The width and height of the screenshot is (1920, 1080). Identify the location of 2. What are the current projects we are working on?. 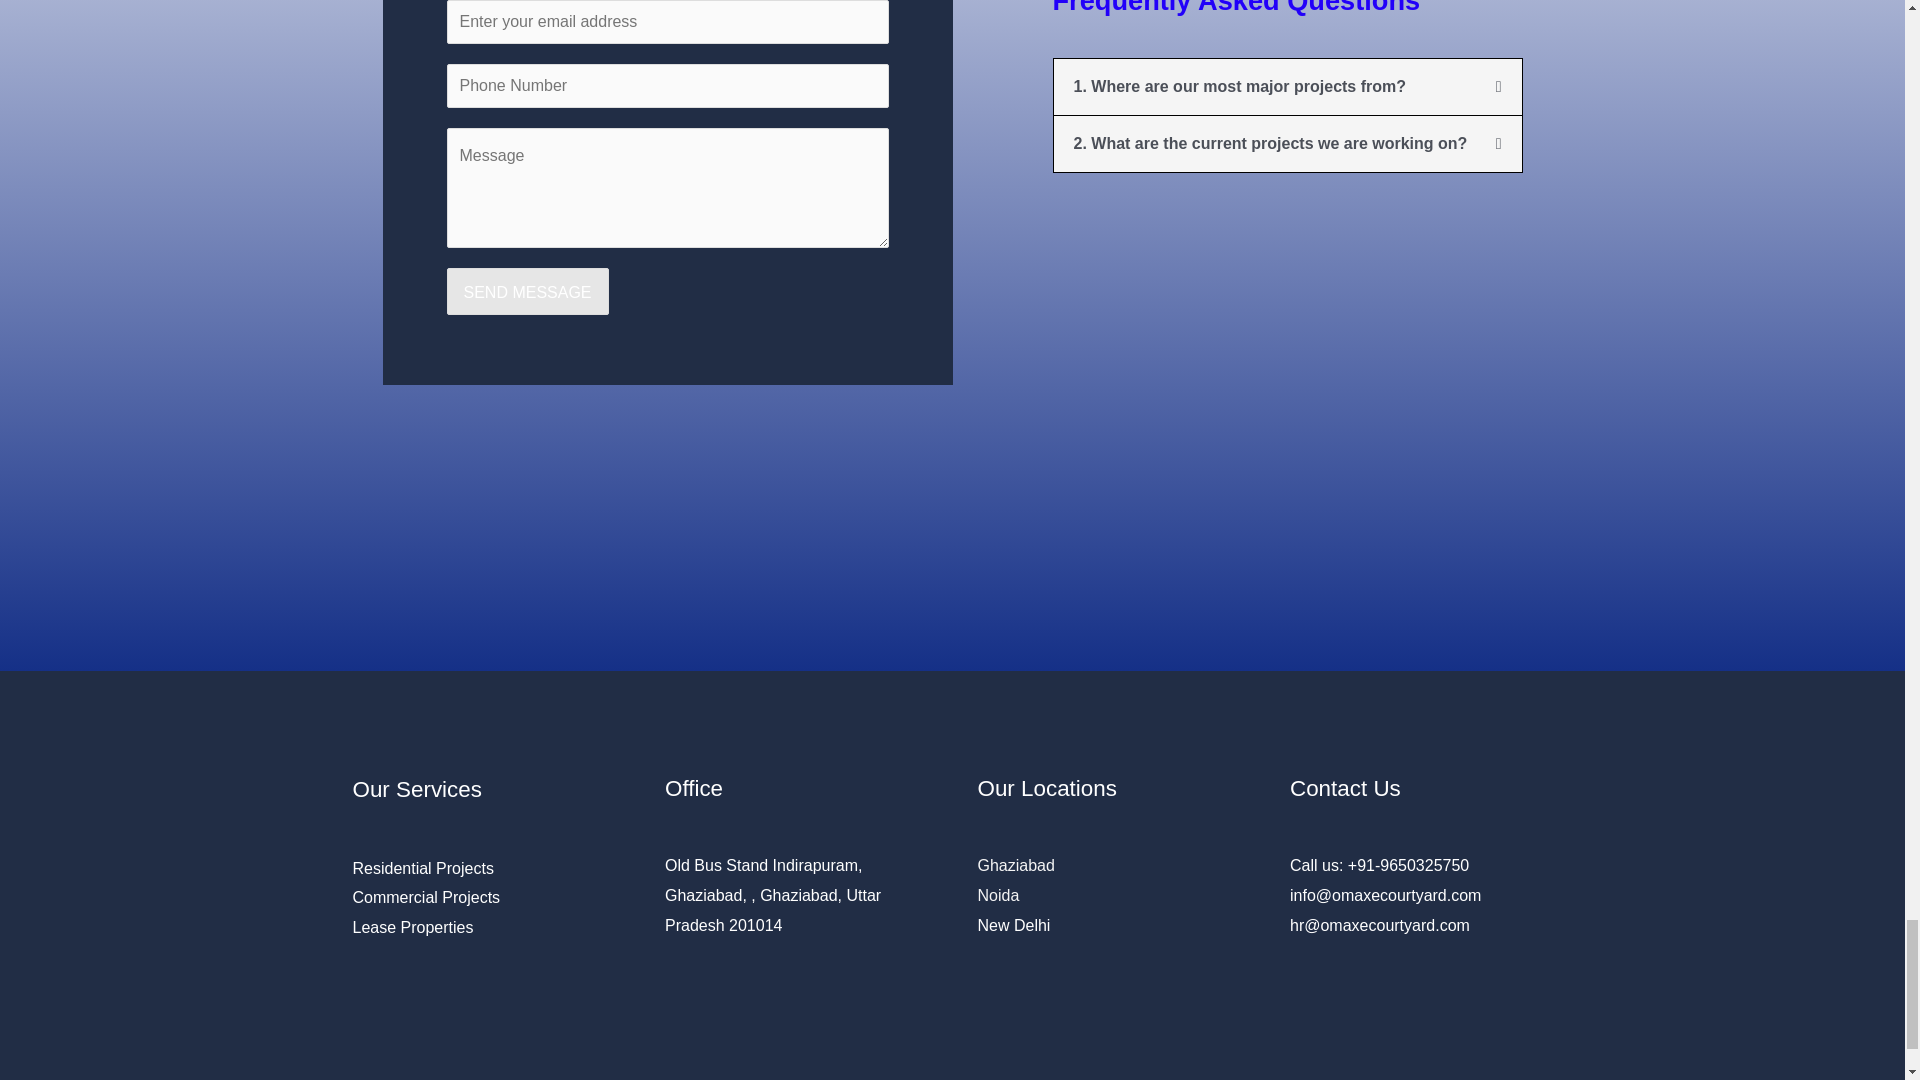
(1270, 144).